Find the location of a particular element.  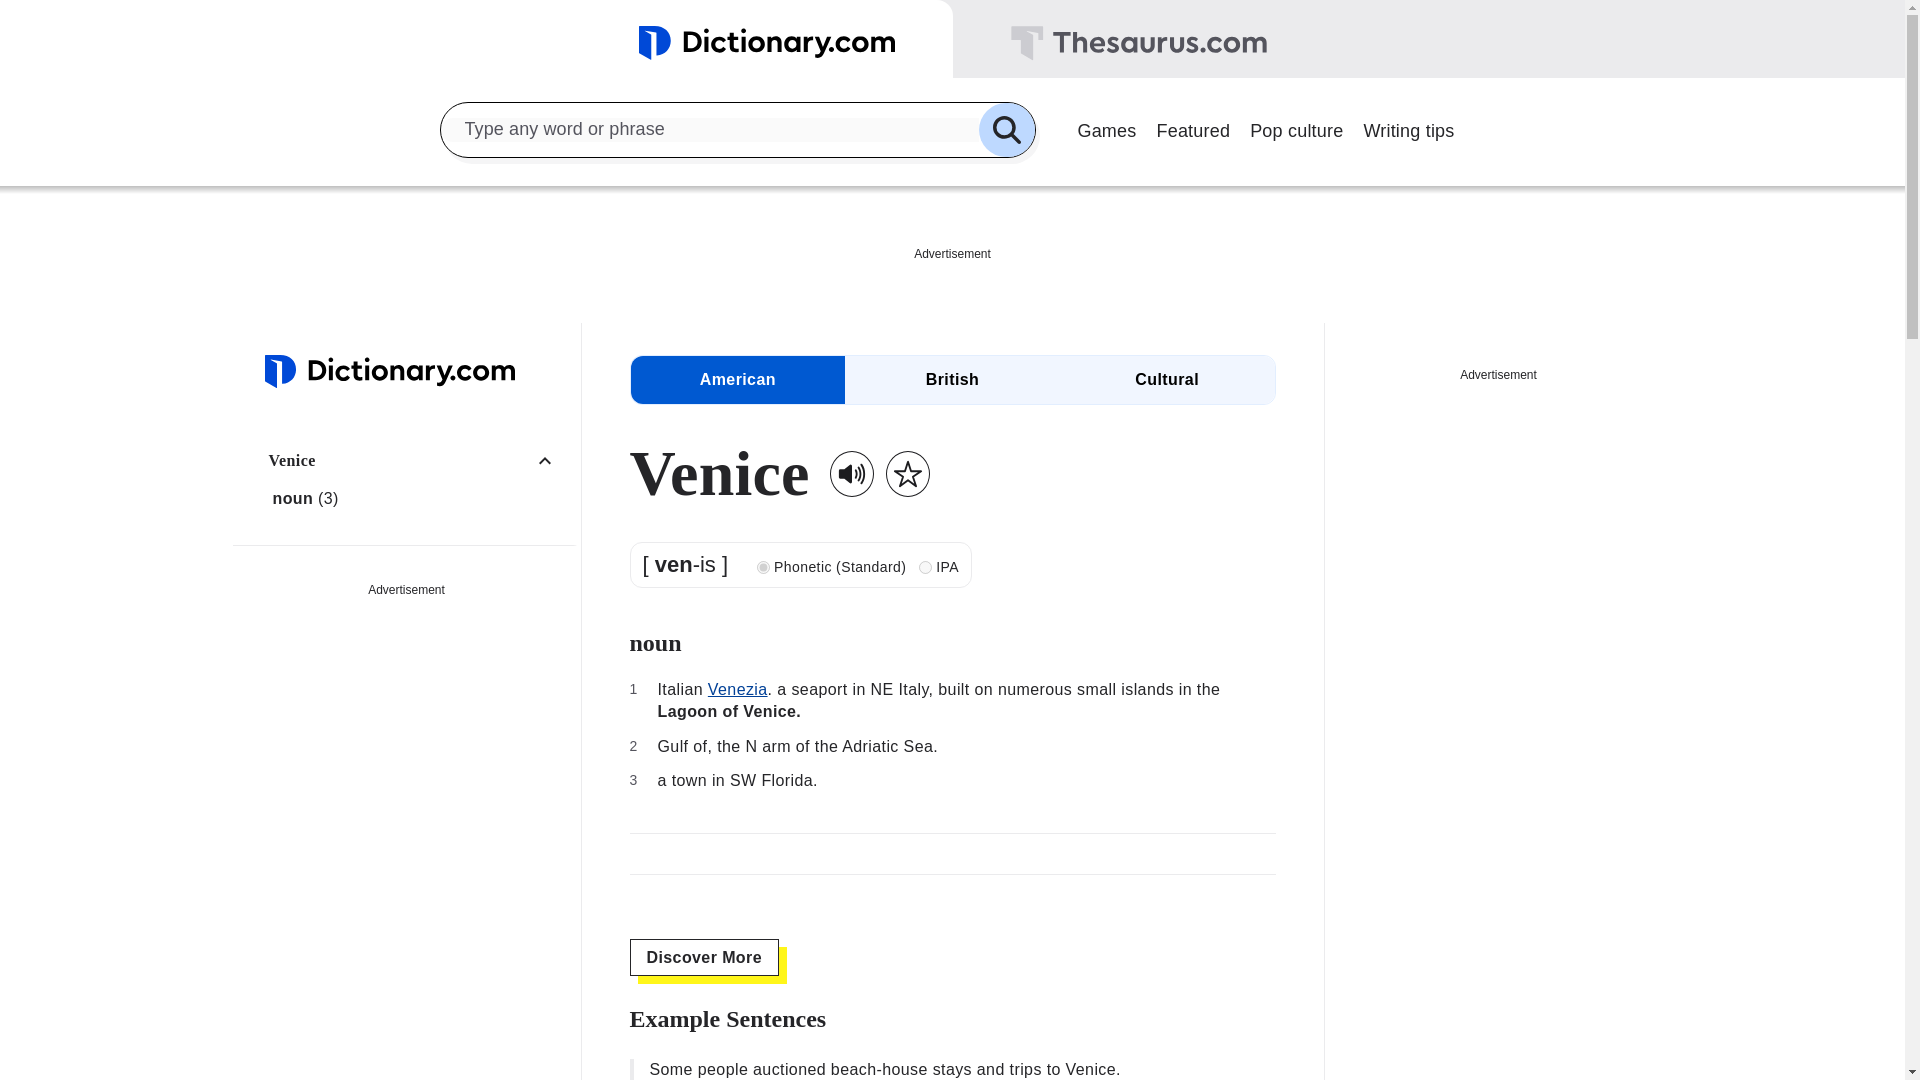

Pop culture is located at coordinates (1296, 128).